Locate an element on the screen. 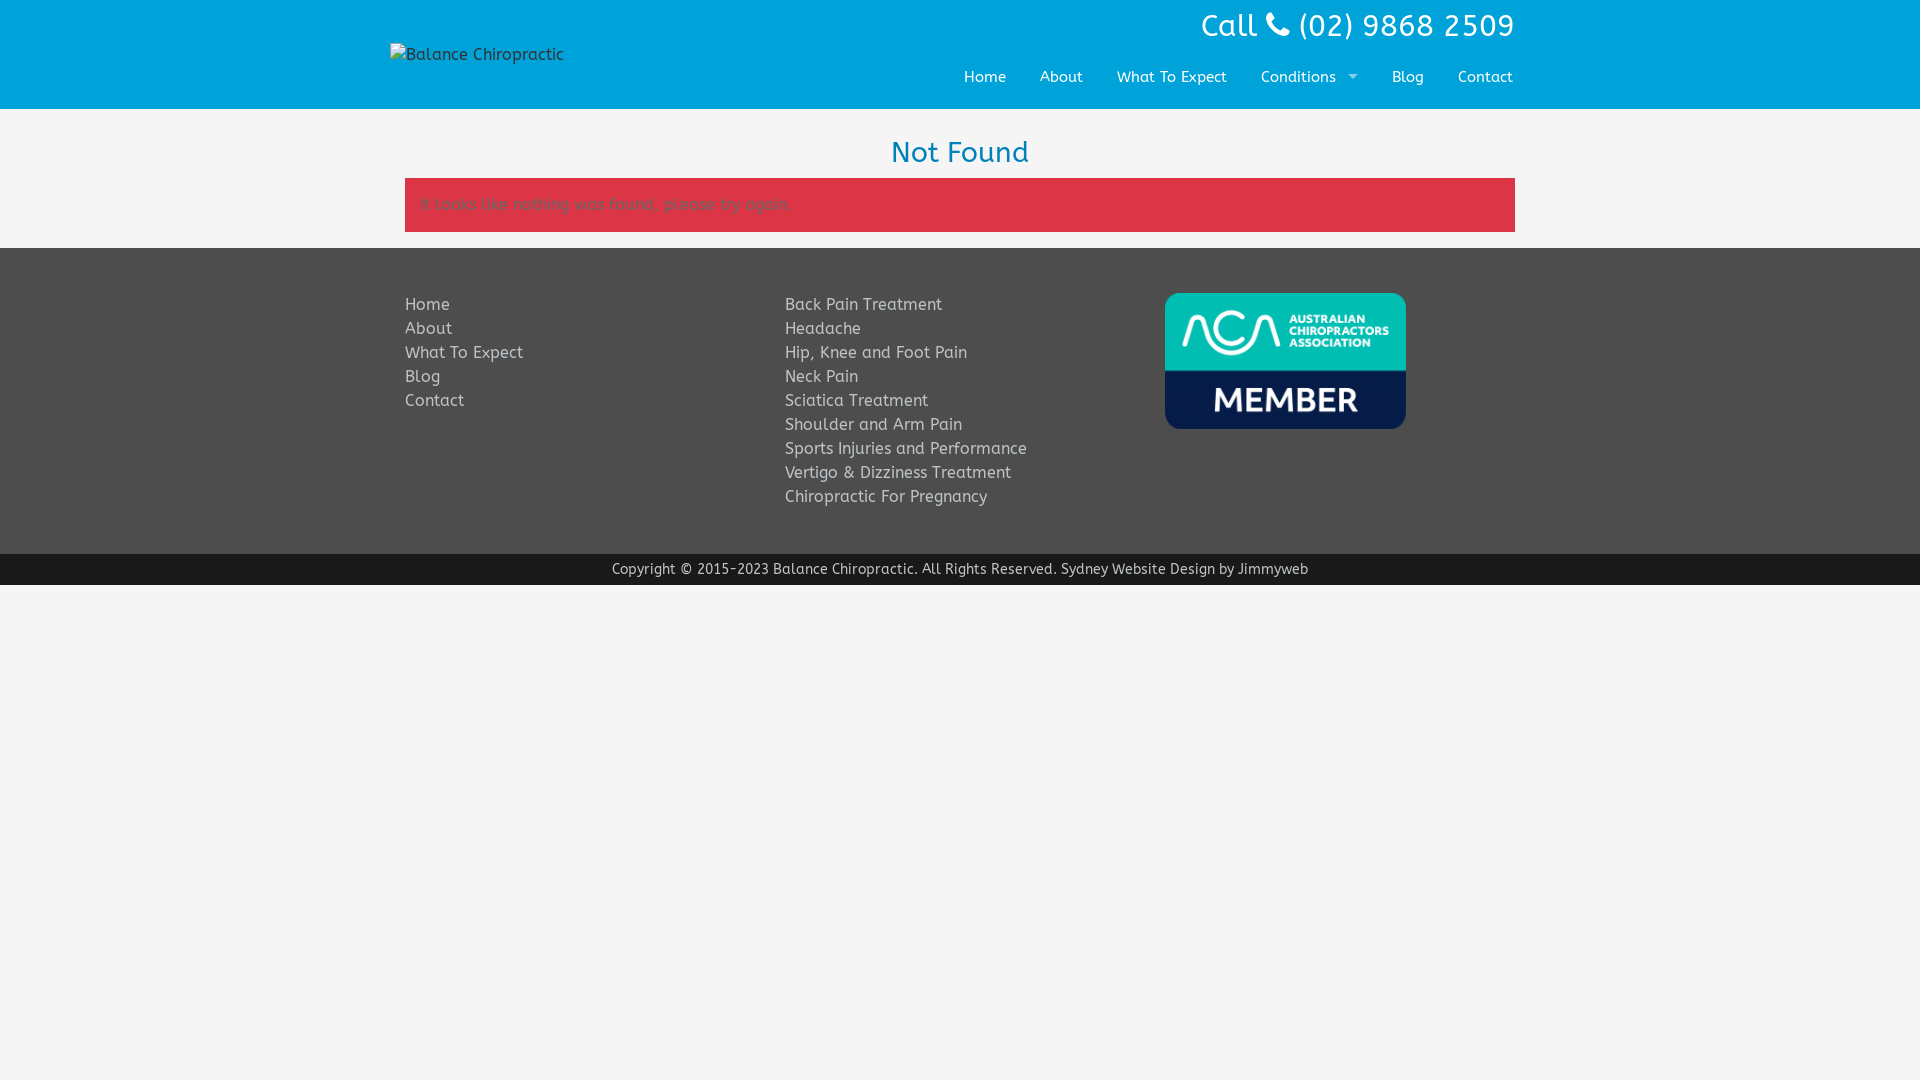  Home is located at coordinates (984, 78).